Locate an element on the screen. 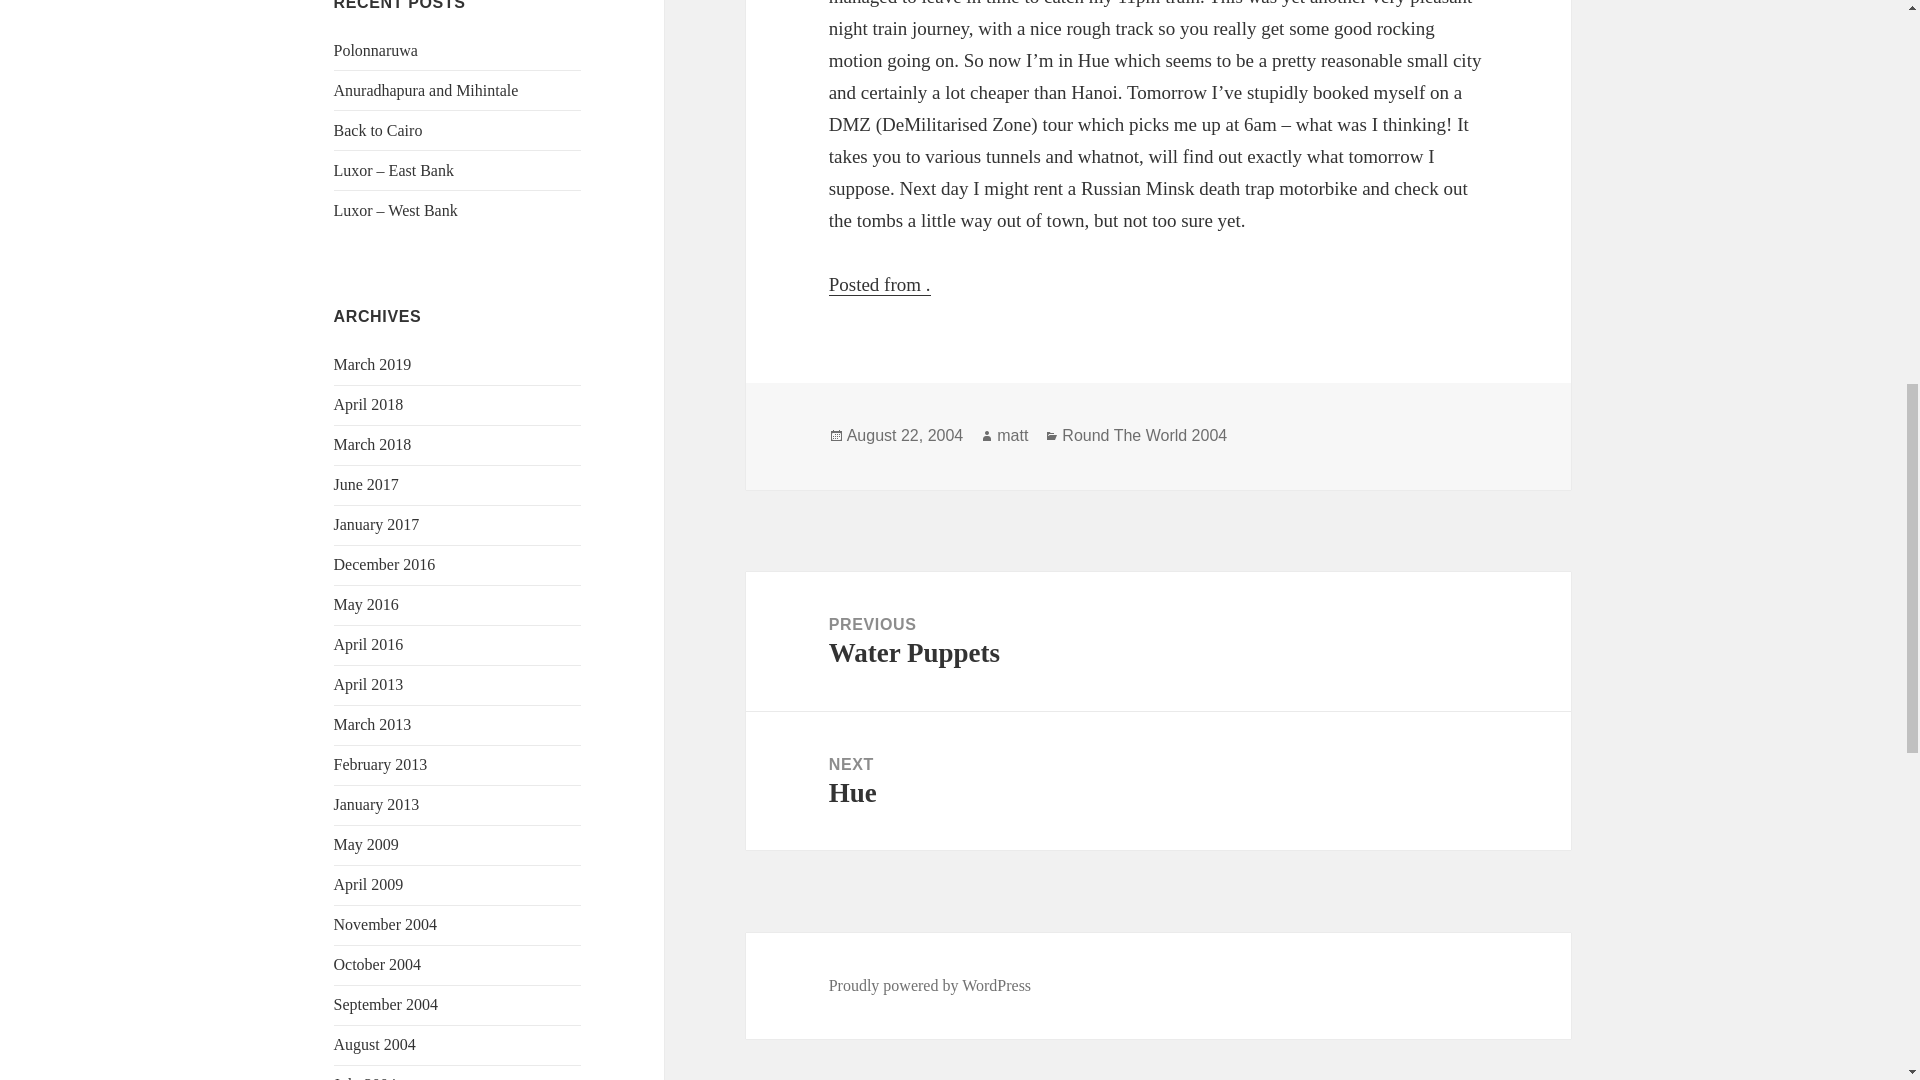  January 2013 is located at coordinates (377, 804).